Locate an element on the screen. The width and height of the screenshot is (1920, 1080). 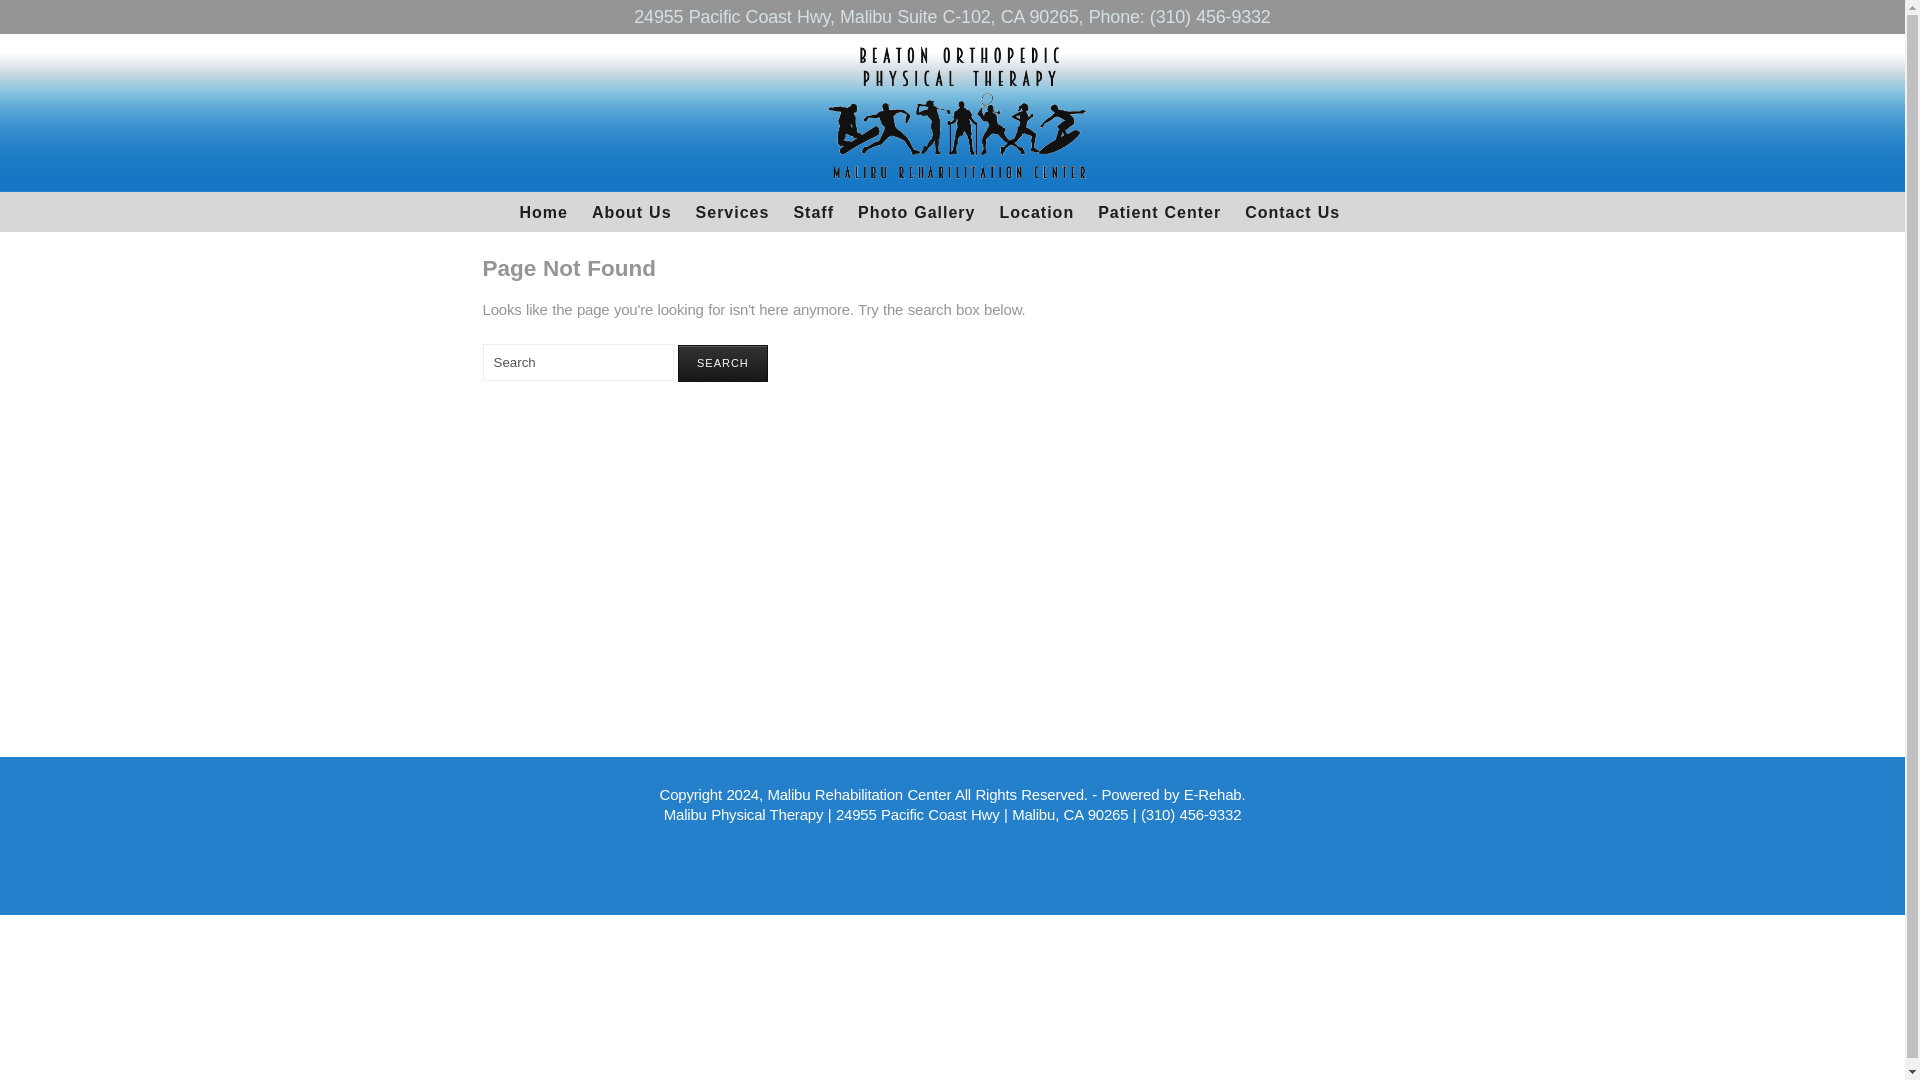
Contact Us is located at coordinates (1292, 212).